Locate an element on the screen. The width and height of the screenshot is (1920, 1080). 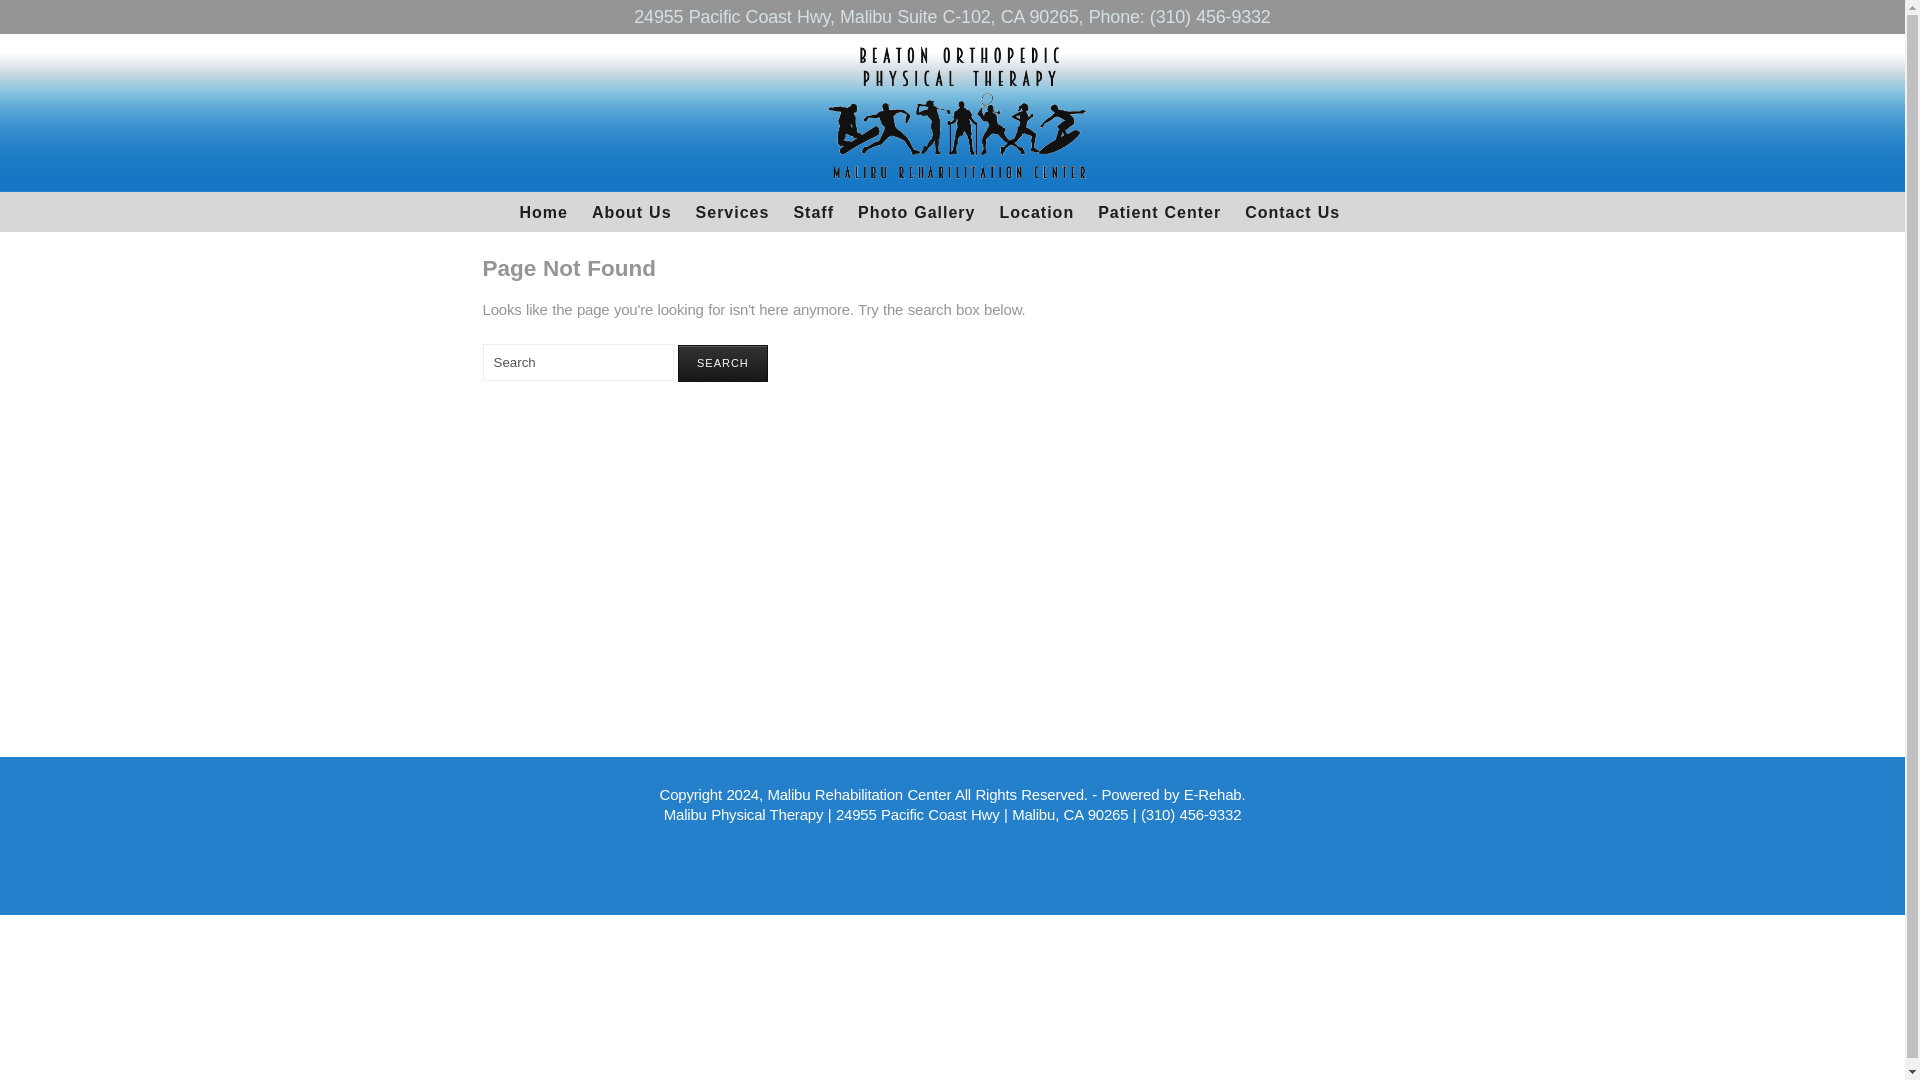
Contact Us is located at coordinates (1292, 212).